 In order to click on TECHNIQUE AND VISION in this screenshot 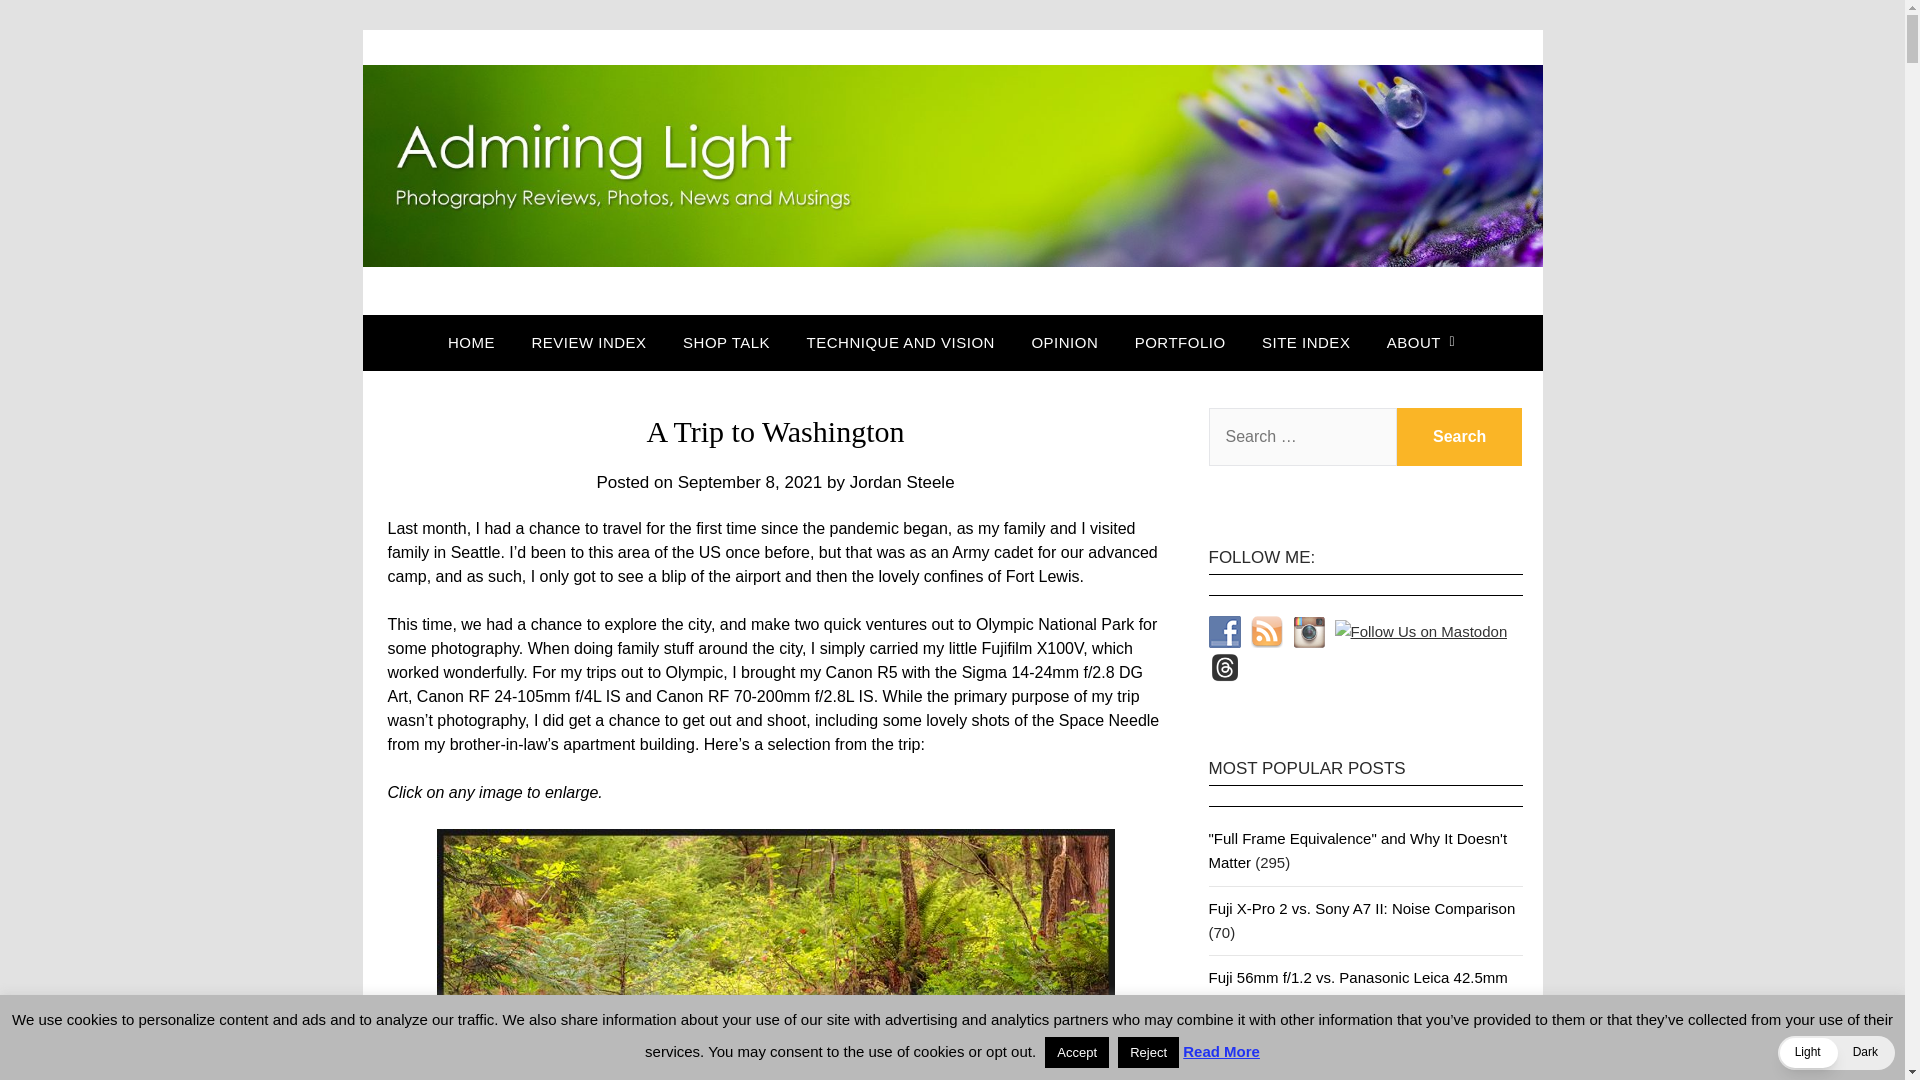, I will do `click(901, 343)`.